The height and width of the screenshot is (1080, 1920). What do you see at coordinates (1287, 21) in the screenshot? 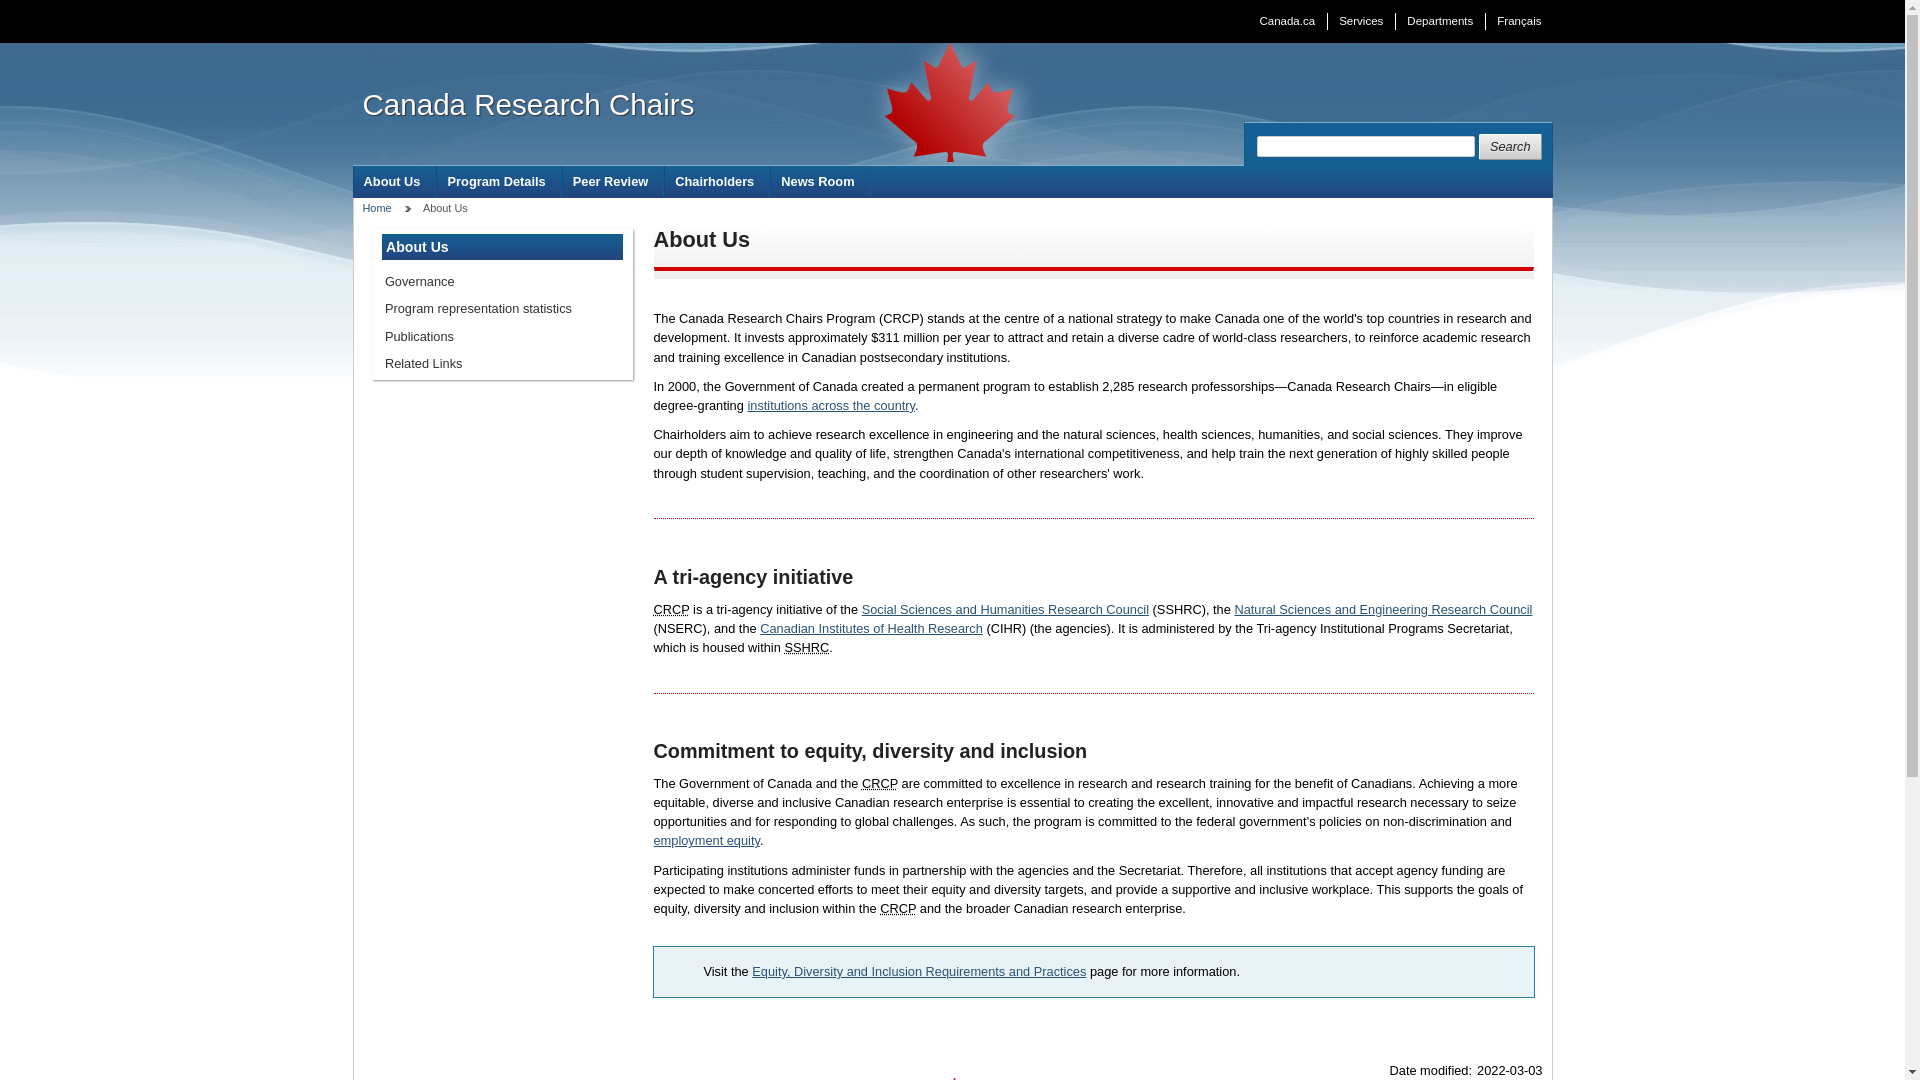
I see `Canada.ca` at bounding box center [1287, 21].